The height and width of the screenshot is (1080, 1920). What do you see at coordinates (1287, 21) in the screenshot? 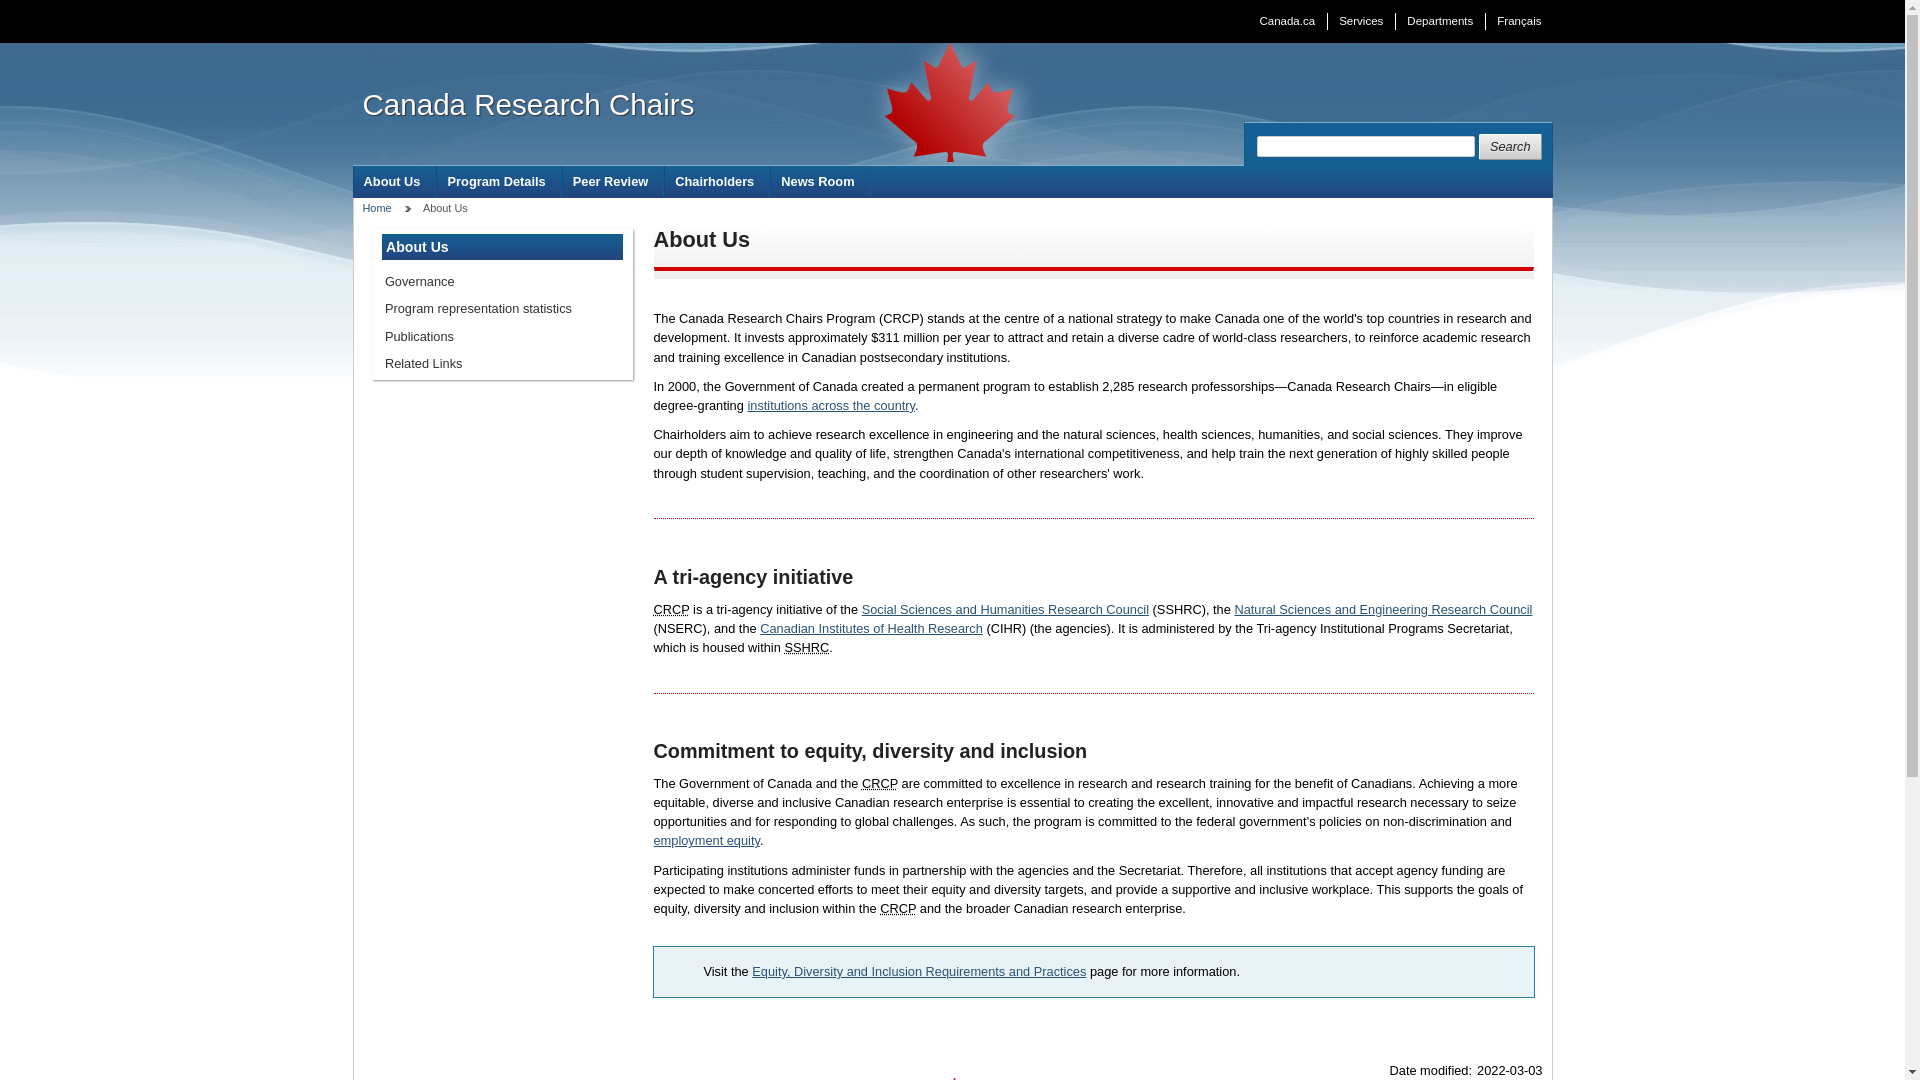
I see `Canada.ca` at bounding box center [1287, 21].